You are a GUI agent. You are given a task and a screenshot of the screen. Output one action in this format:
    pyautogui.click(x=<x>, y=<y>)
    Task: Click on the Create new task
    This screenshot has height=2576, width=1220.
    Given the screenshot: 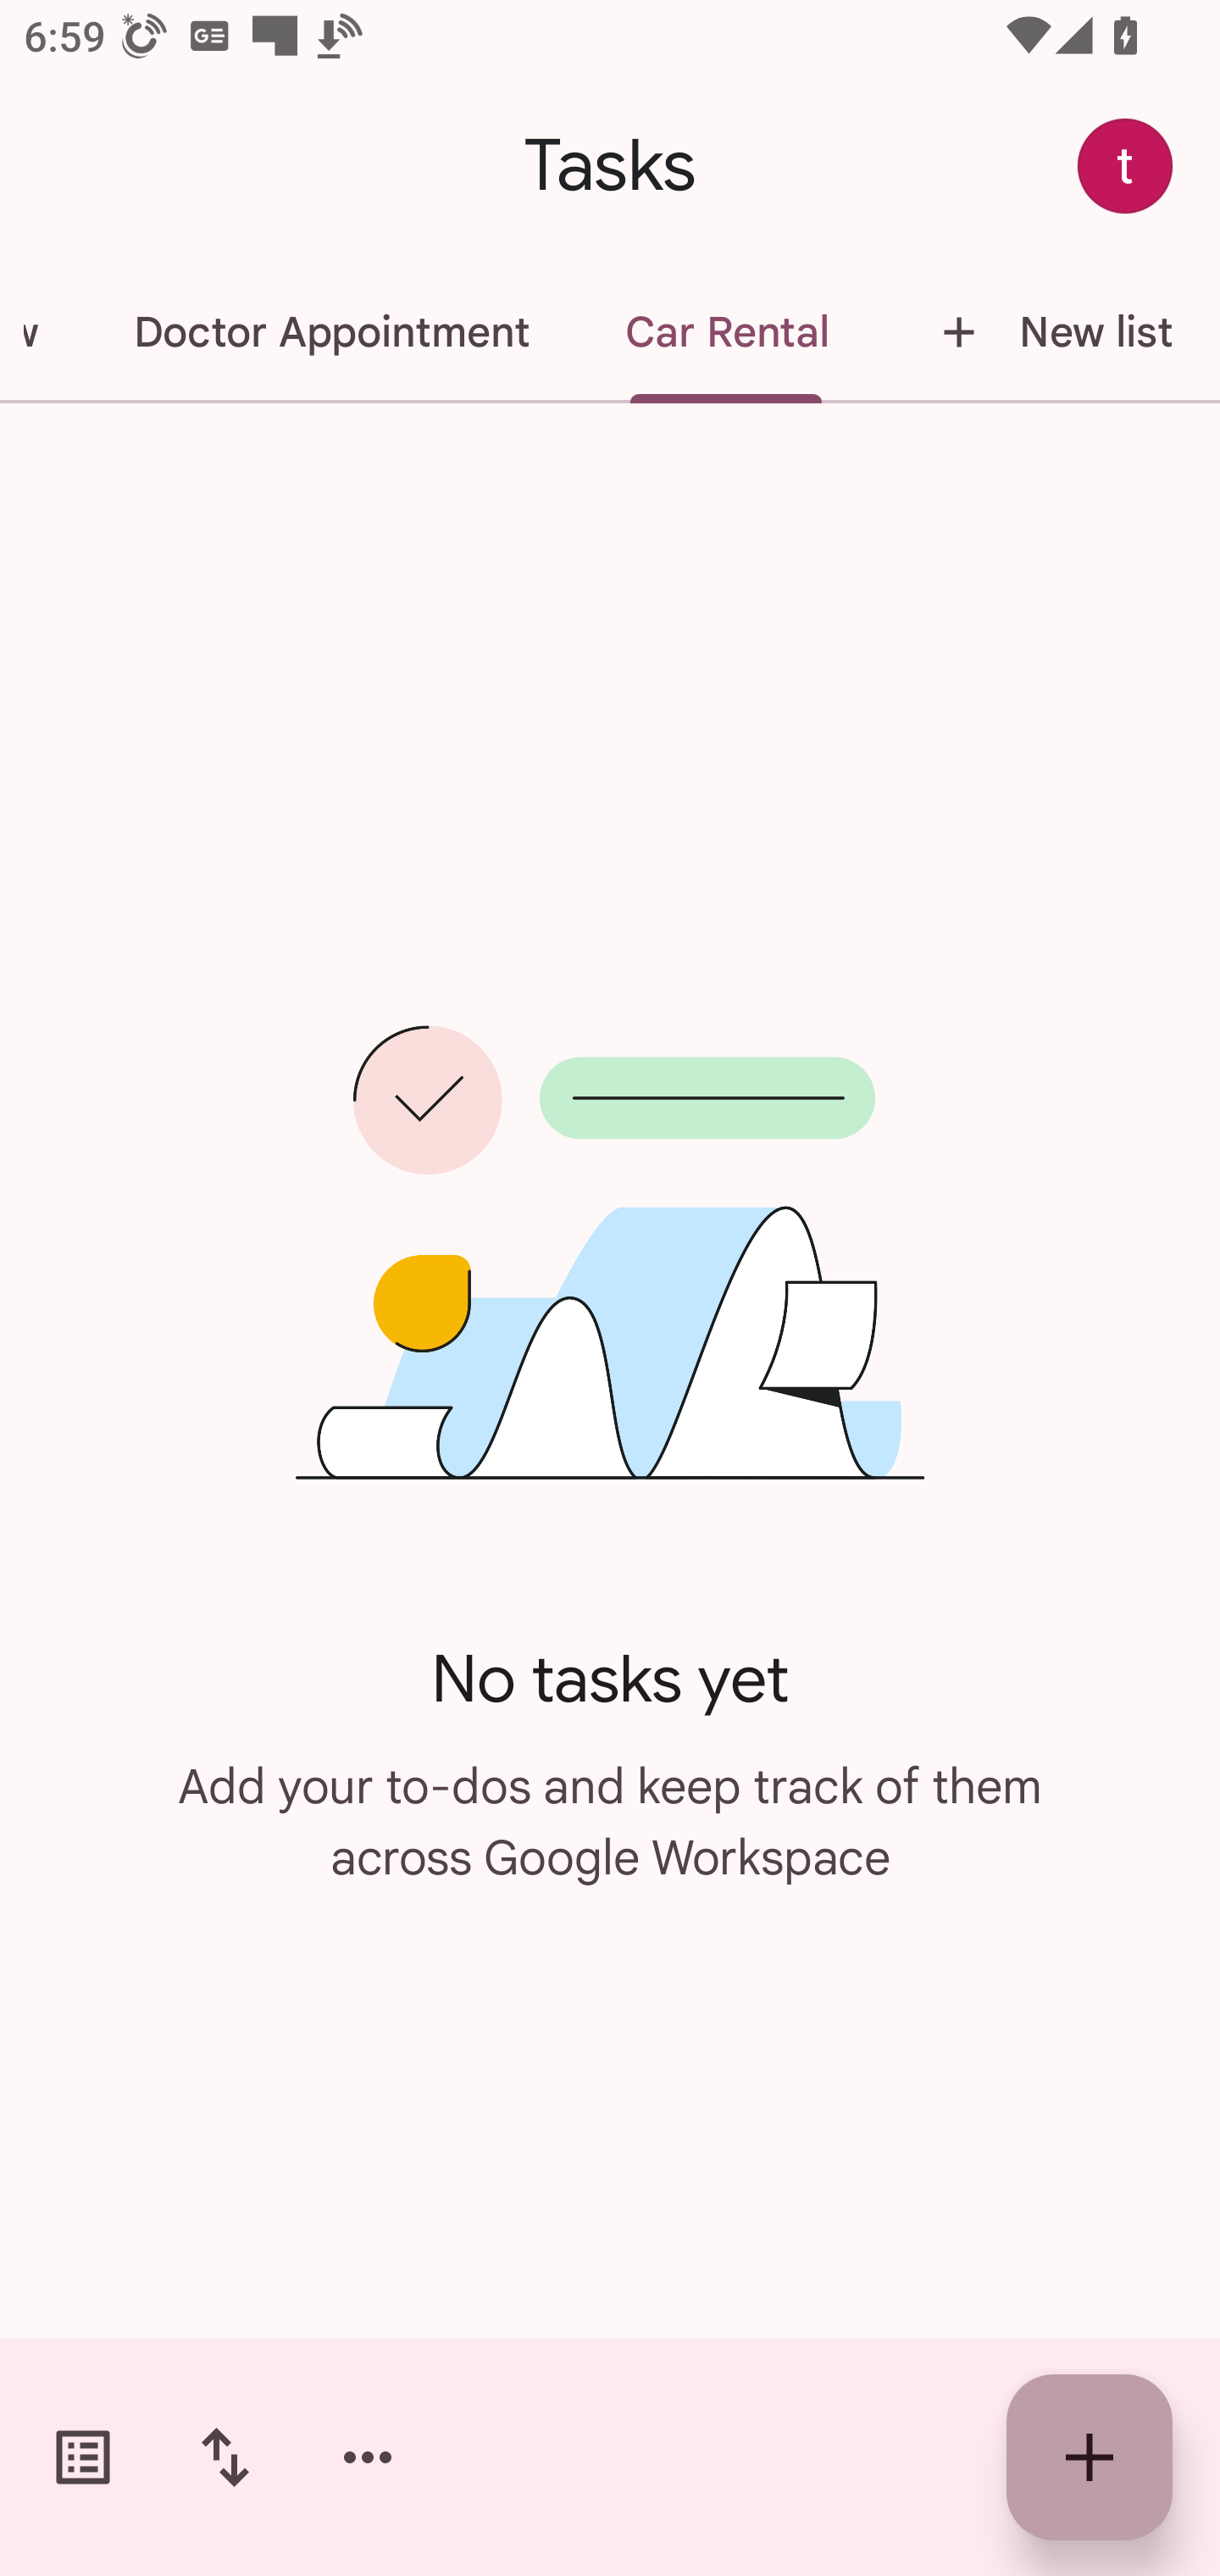 What is the action you would take?
    pyautogui.click(x=1090, y=2457)
    